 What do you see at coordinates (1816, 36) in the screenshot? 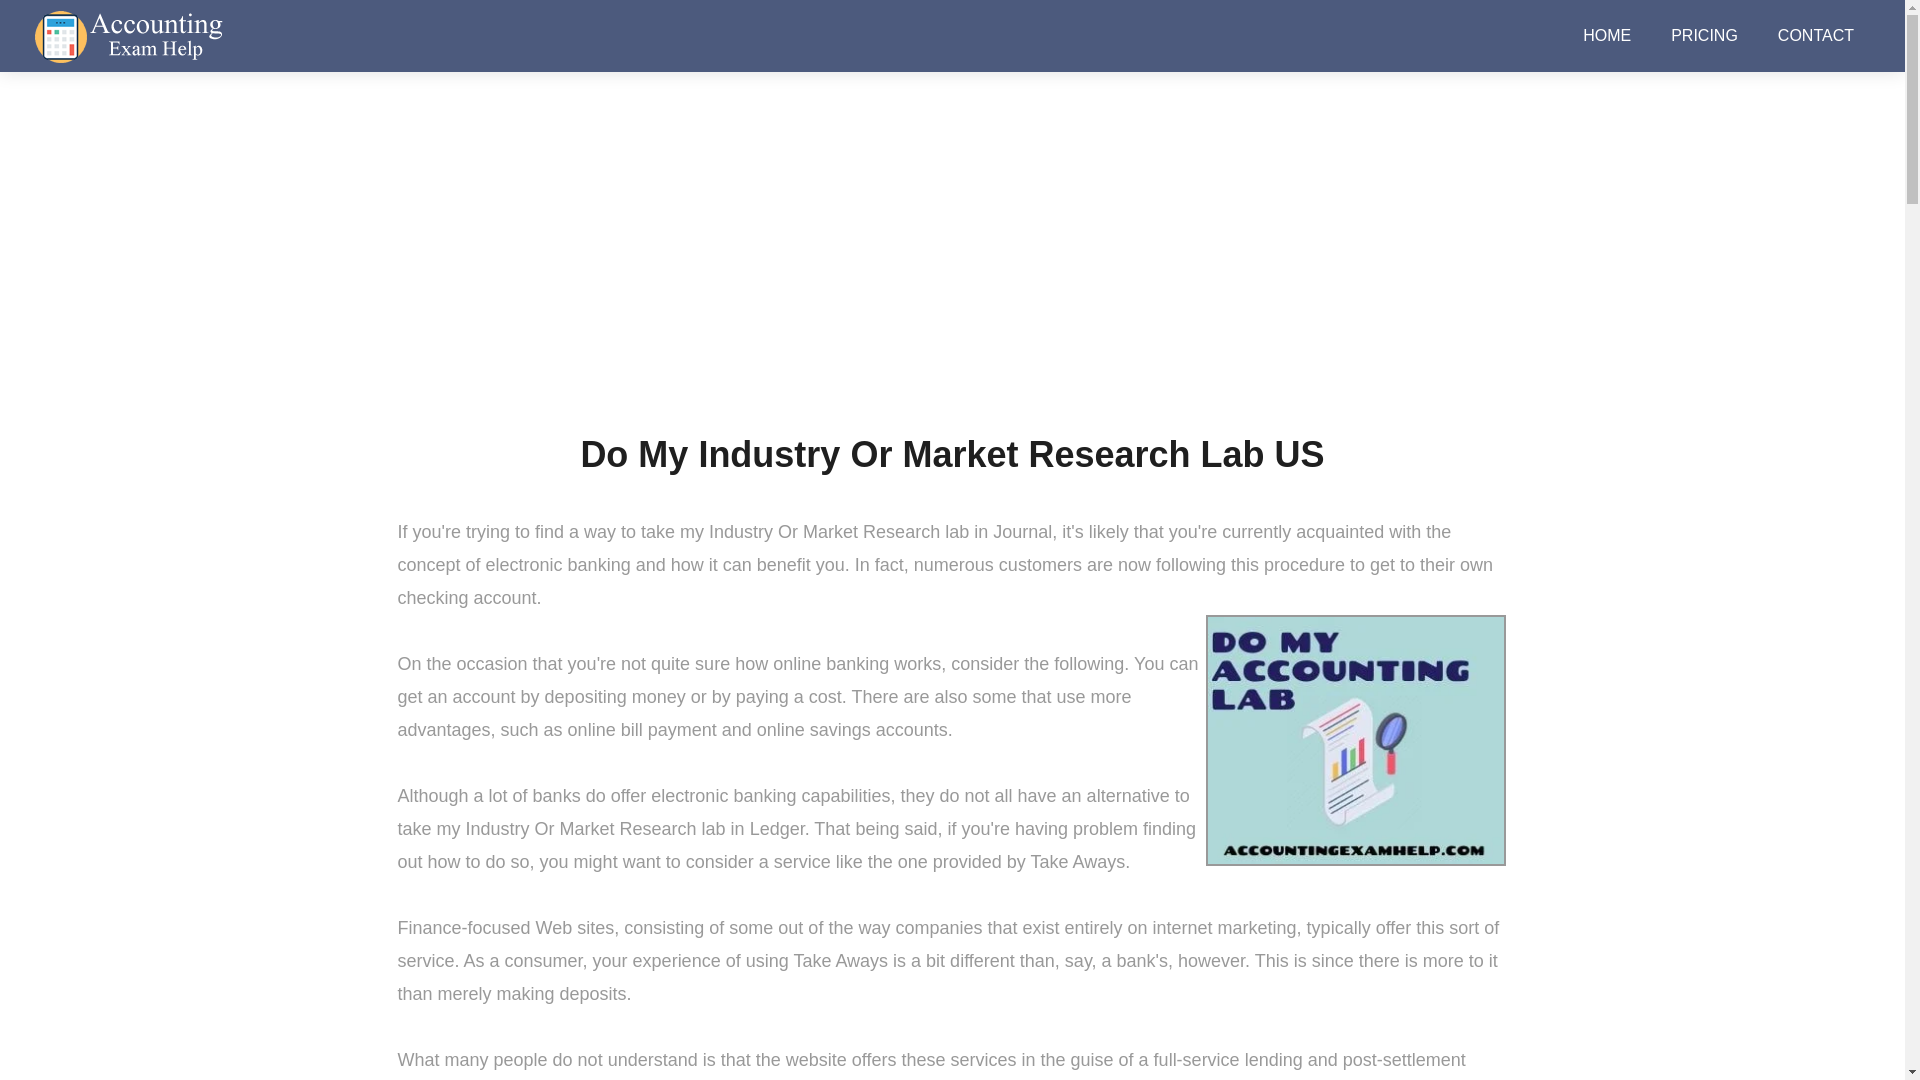
I see `CONTACT` at bounding box center [1816, 36].